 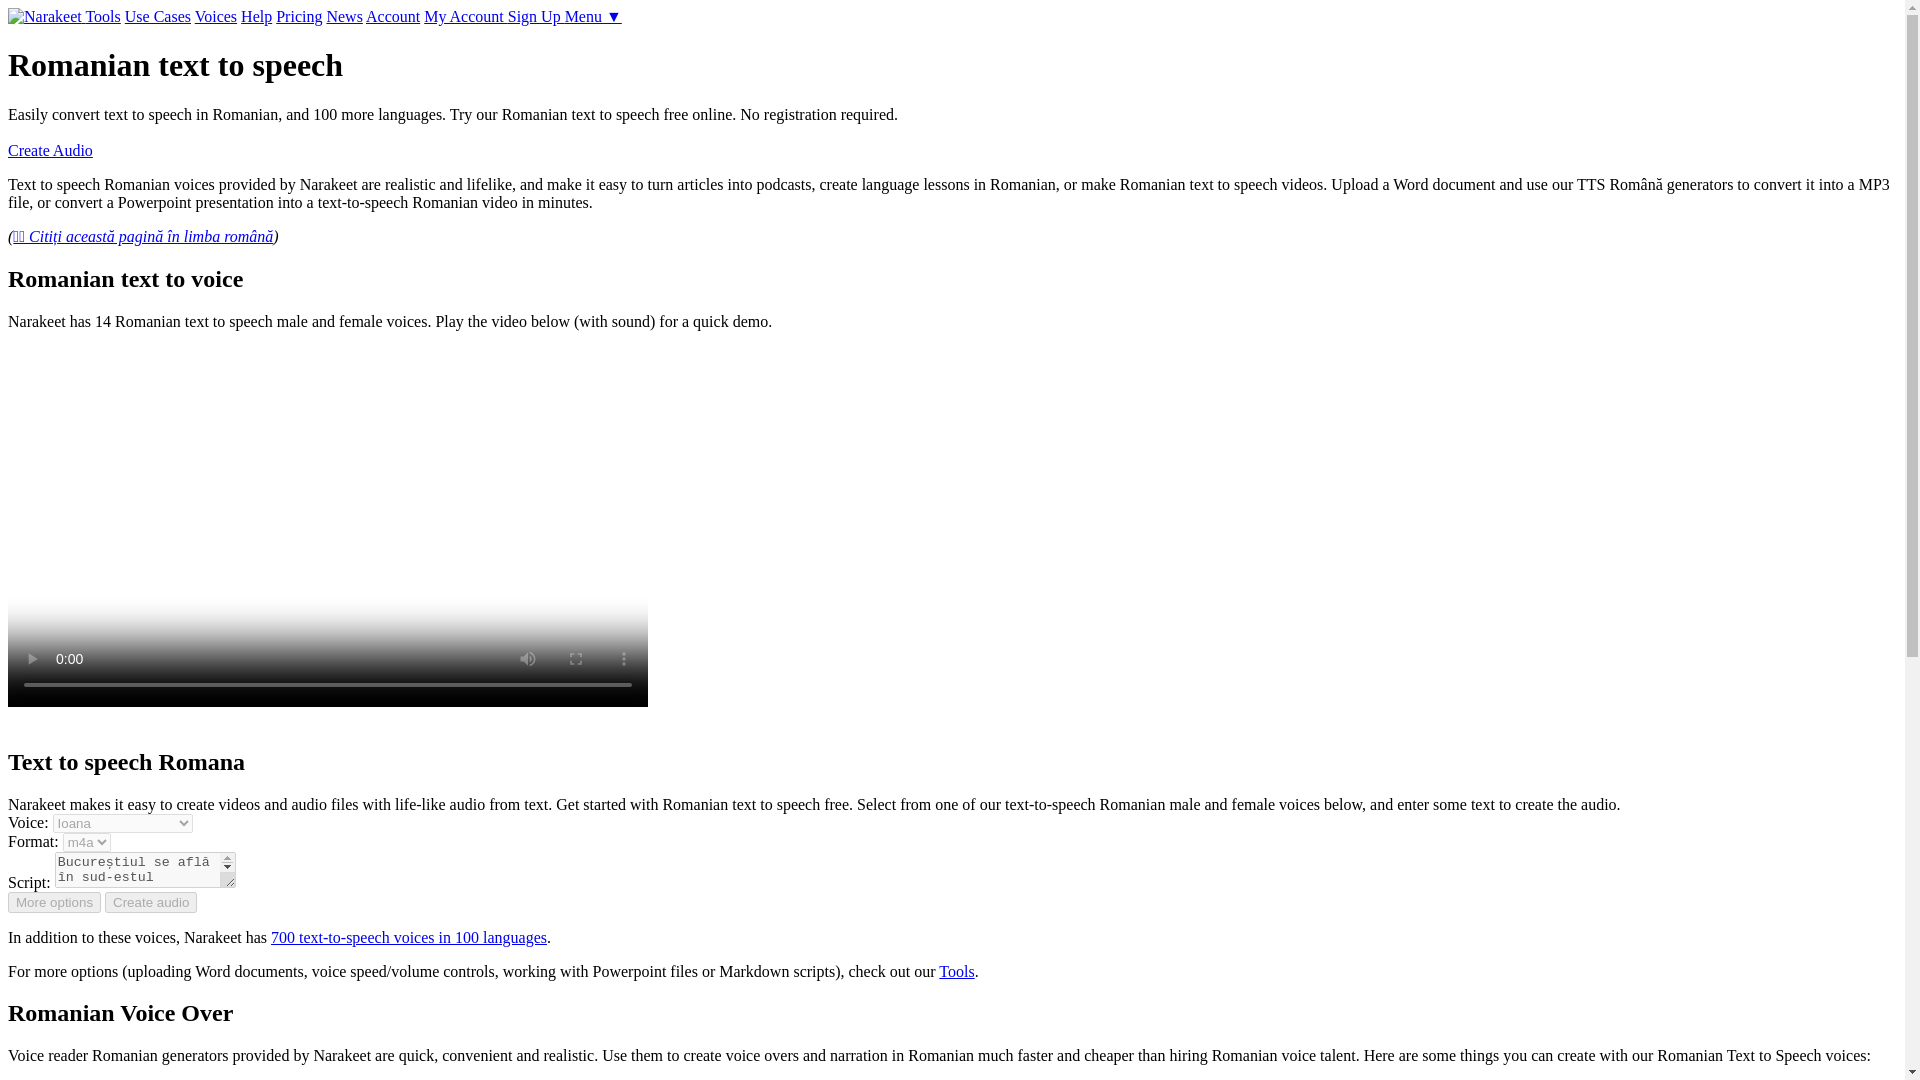 What do you see at coordinates (157, 16) in the screenshot?
I see `Use Cases` at bounding box center [157, 16].